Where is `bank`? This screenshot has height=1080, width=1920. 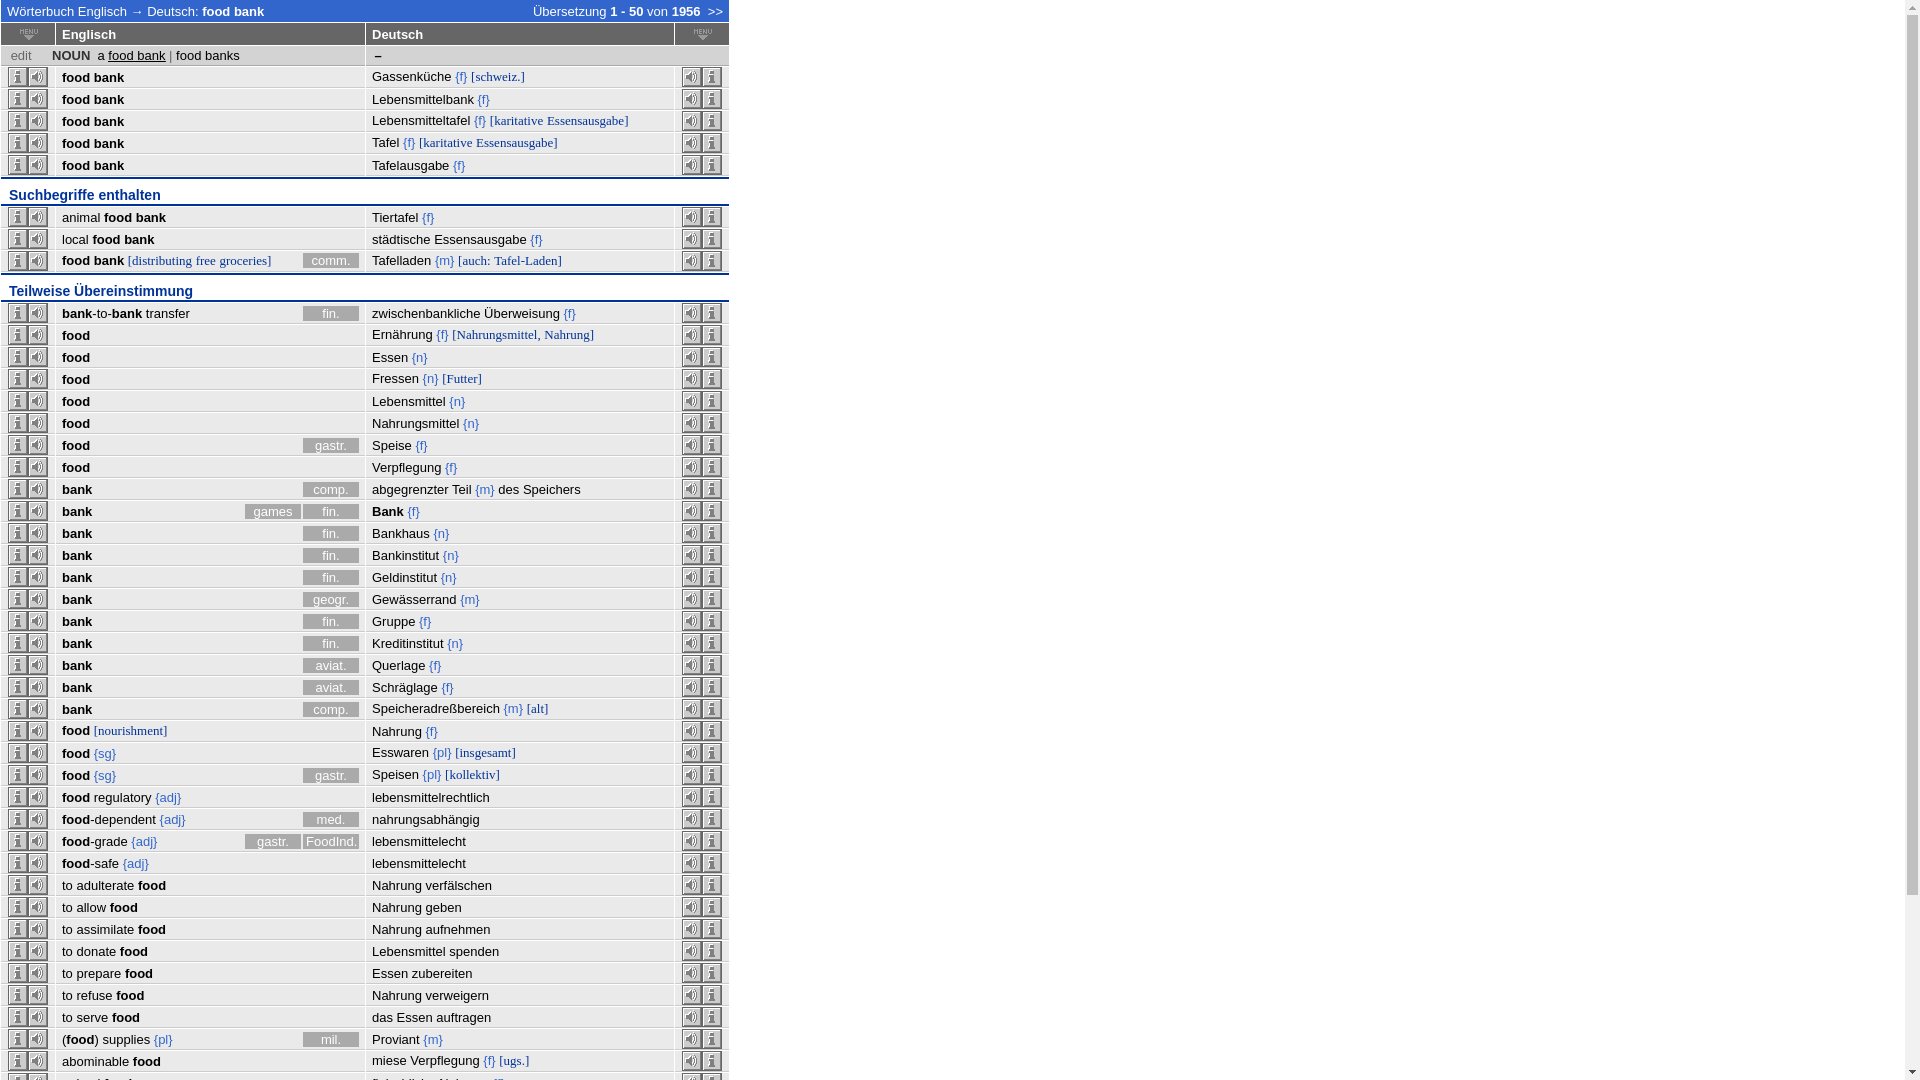
bank is located at coordinates (139, 240).